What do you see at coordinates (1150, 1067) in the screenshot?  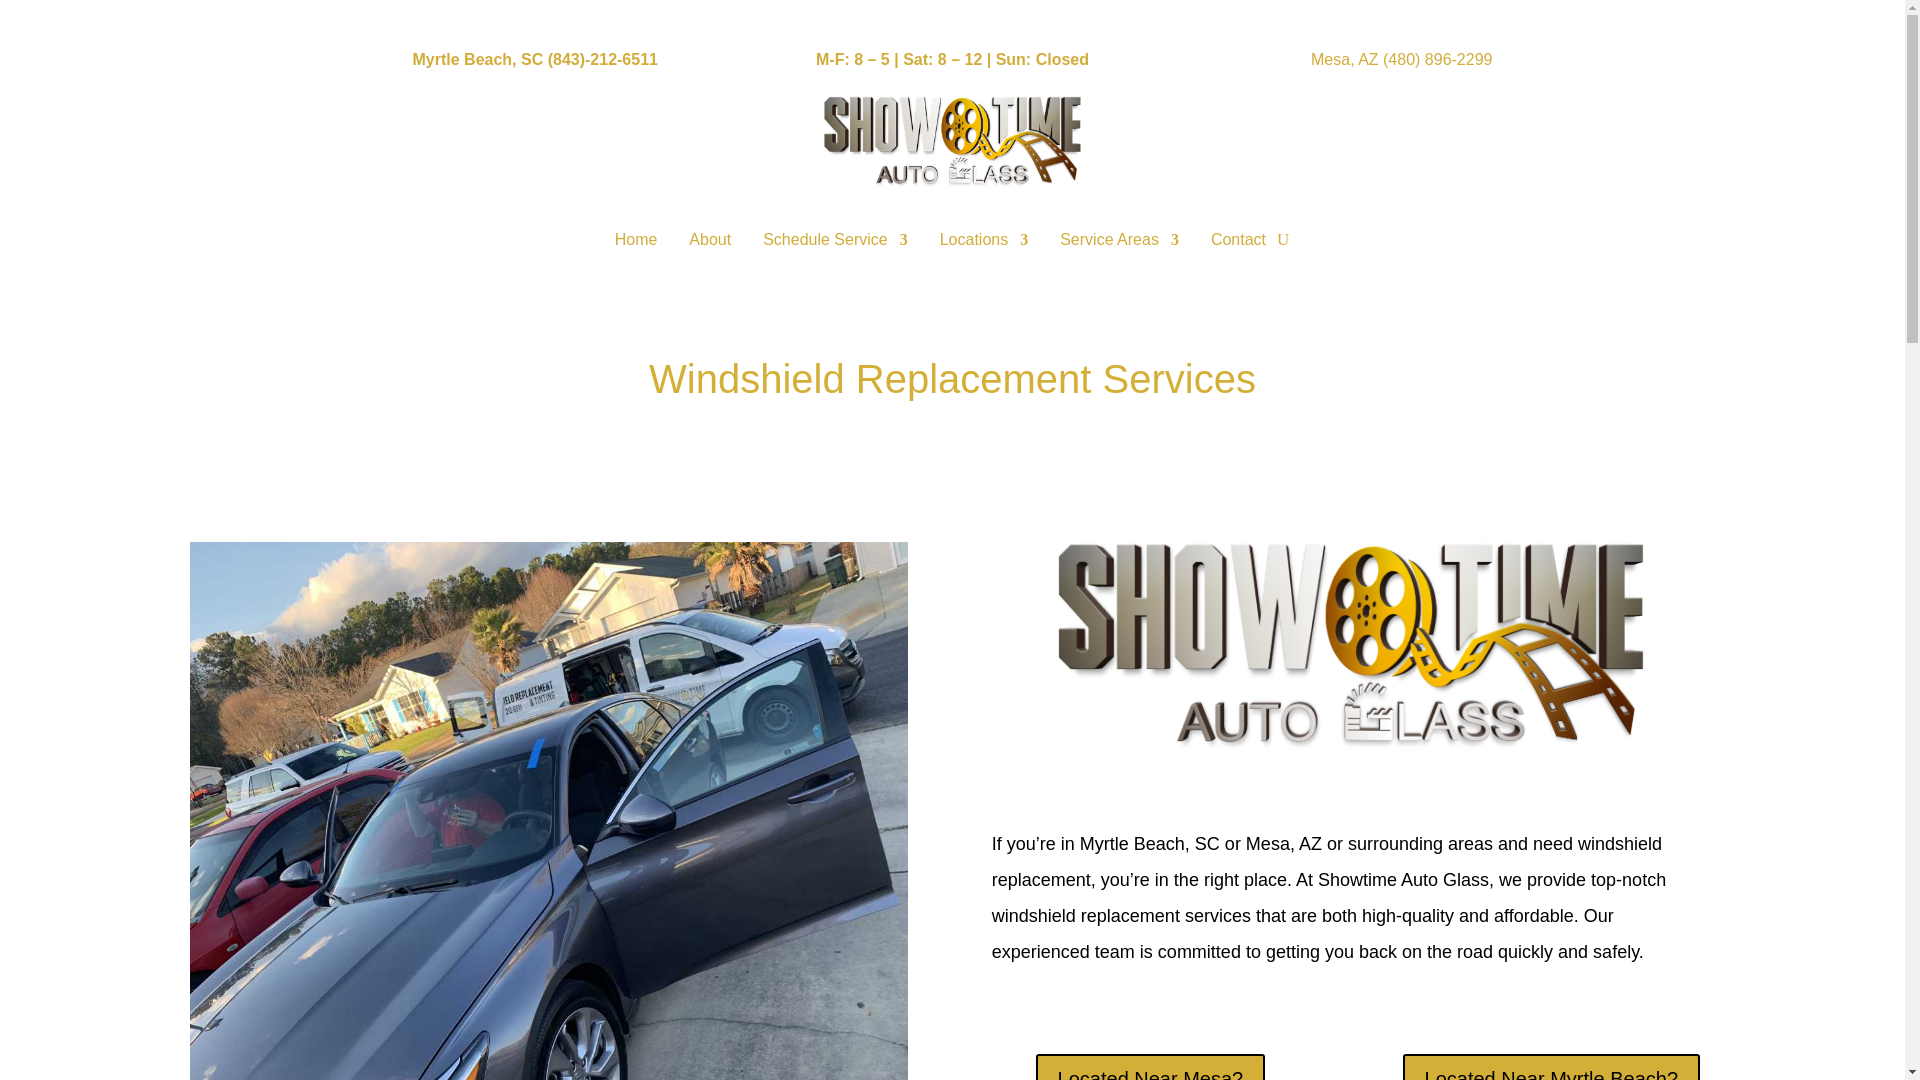 I see `Located Near Mesa?` at bounding box center [1150, 1067].